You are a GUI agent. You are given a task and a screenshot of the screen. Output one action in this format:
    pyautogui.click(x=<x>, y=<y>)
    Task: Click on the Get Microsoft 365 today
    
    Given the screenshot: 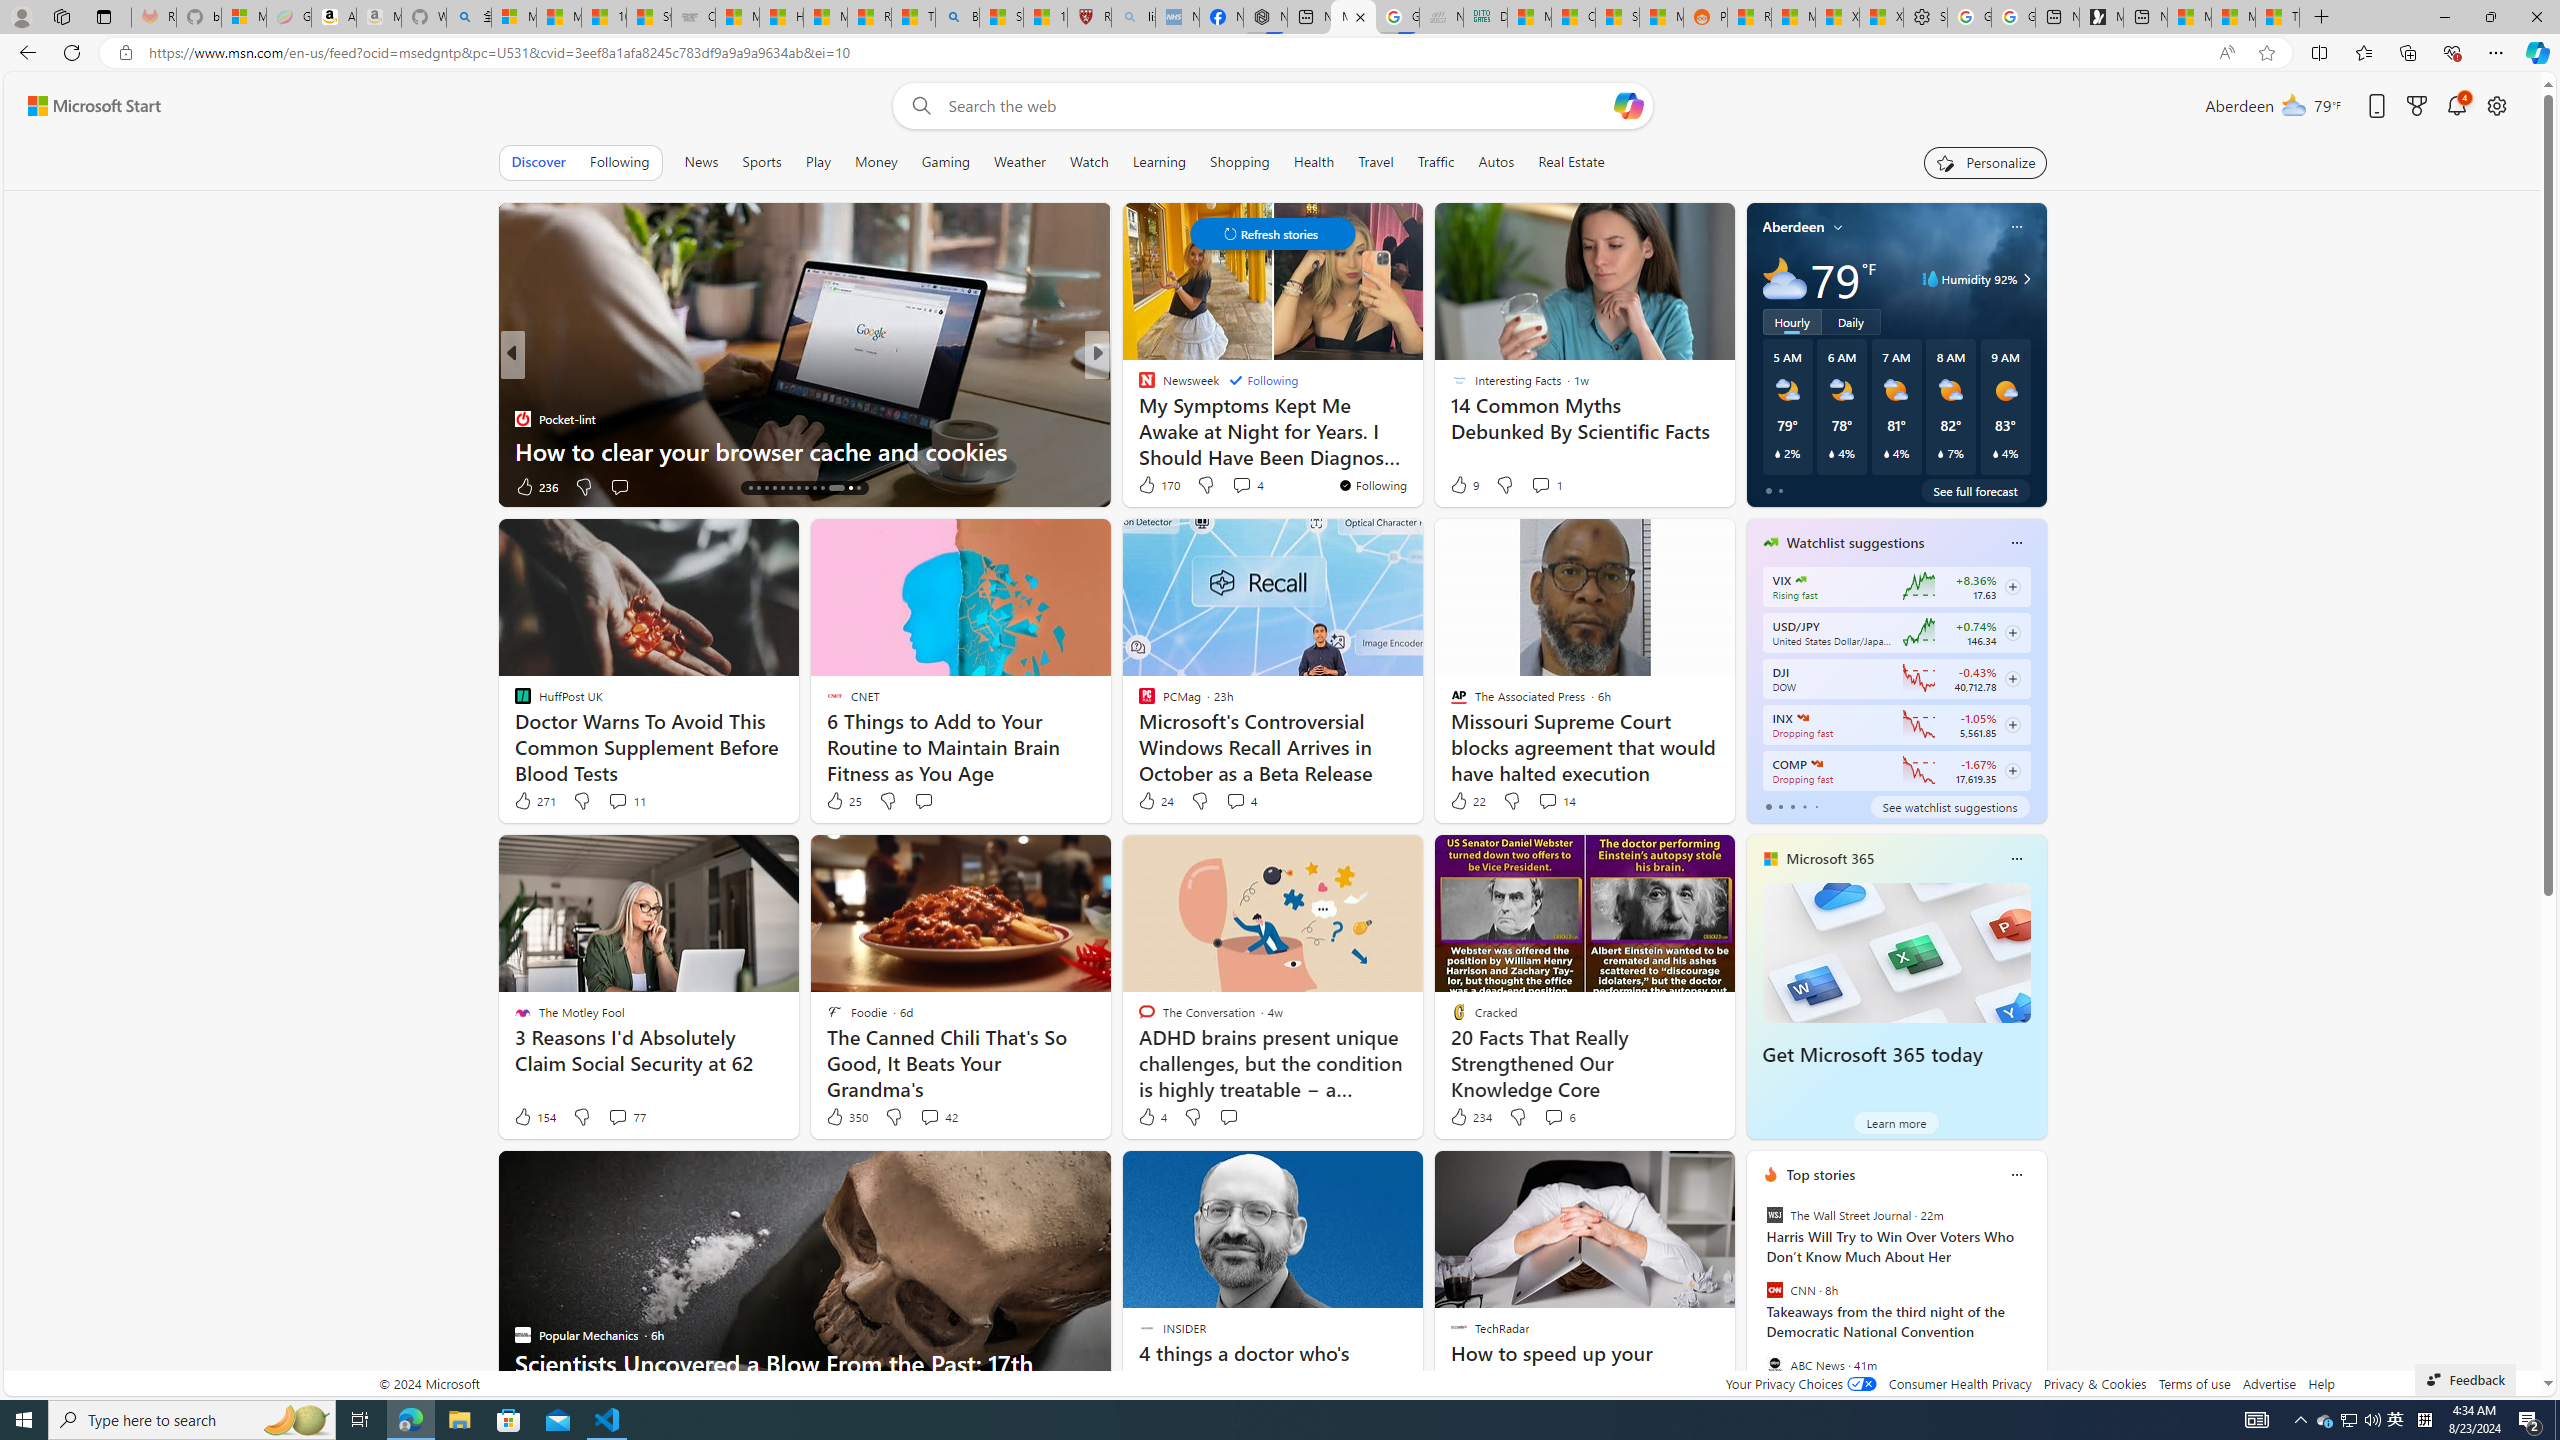 What is the action you would take?
    pyautogui.click(x=1872, y=1055)
    